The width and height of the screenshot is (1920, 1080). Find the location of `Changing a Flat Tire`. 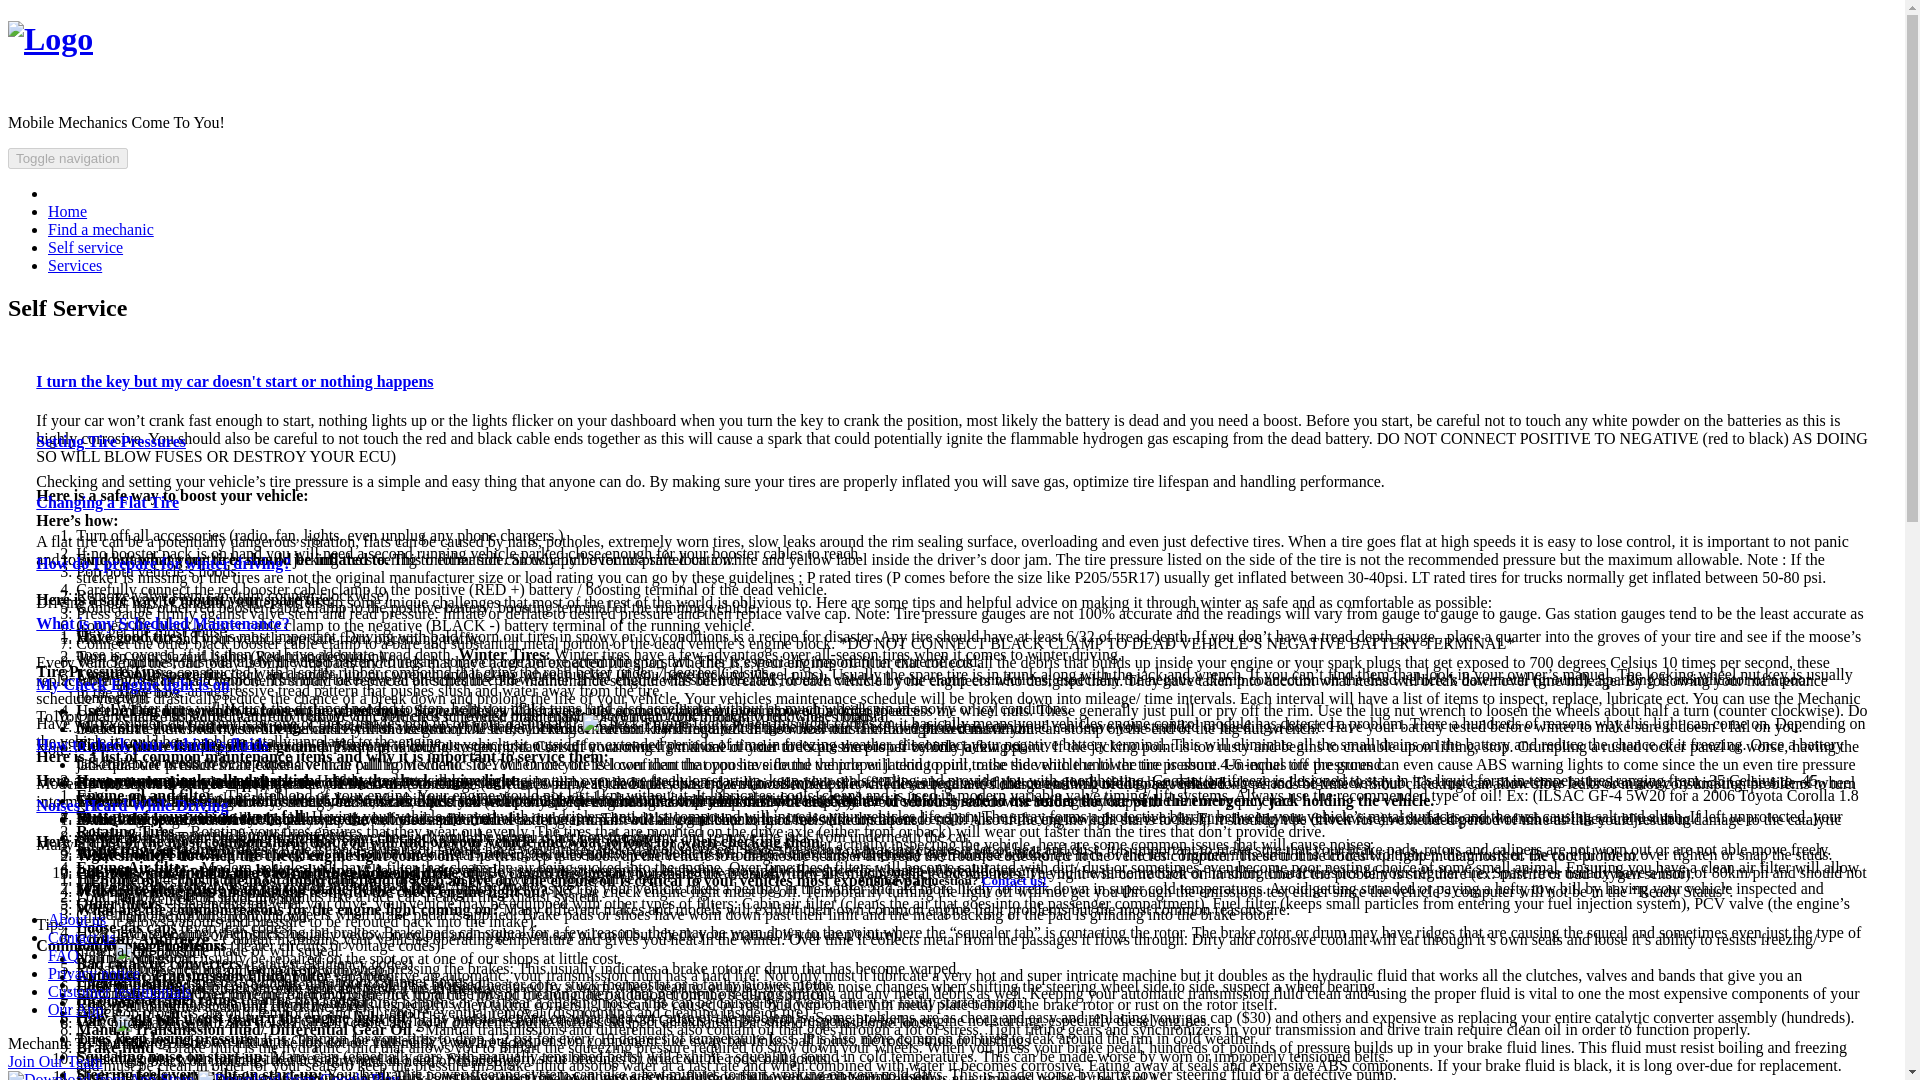

Changing a Flat Tire is located at coordinates (107, 502).